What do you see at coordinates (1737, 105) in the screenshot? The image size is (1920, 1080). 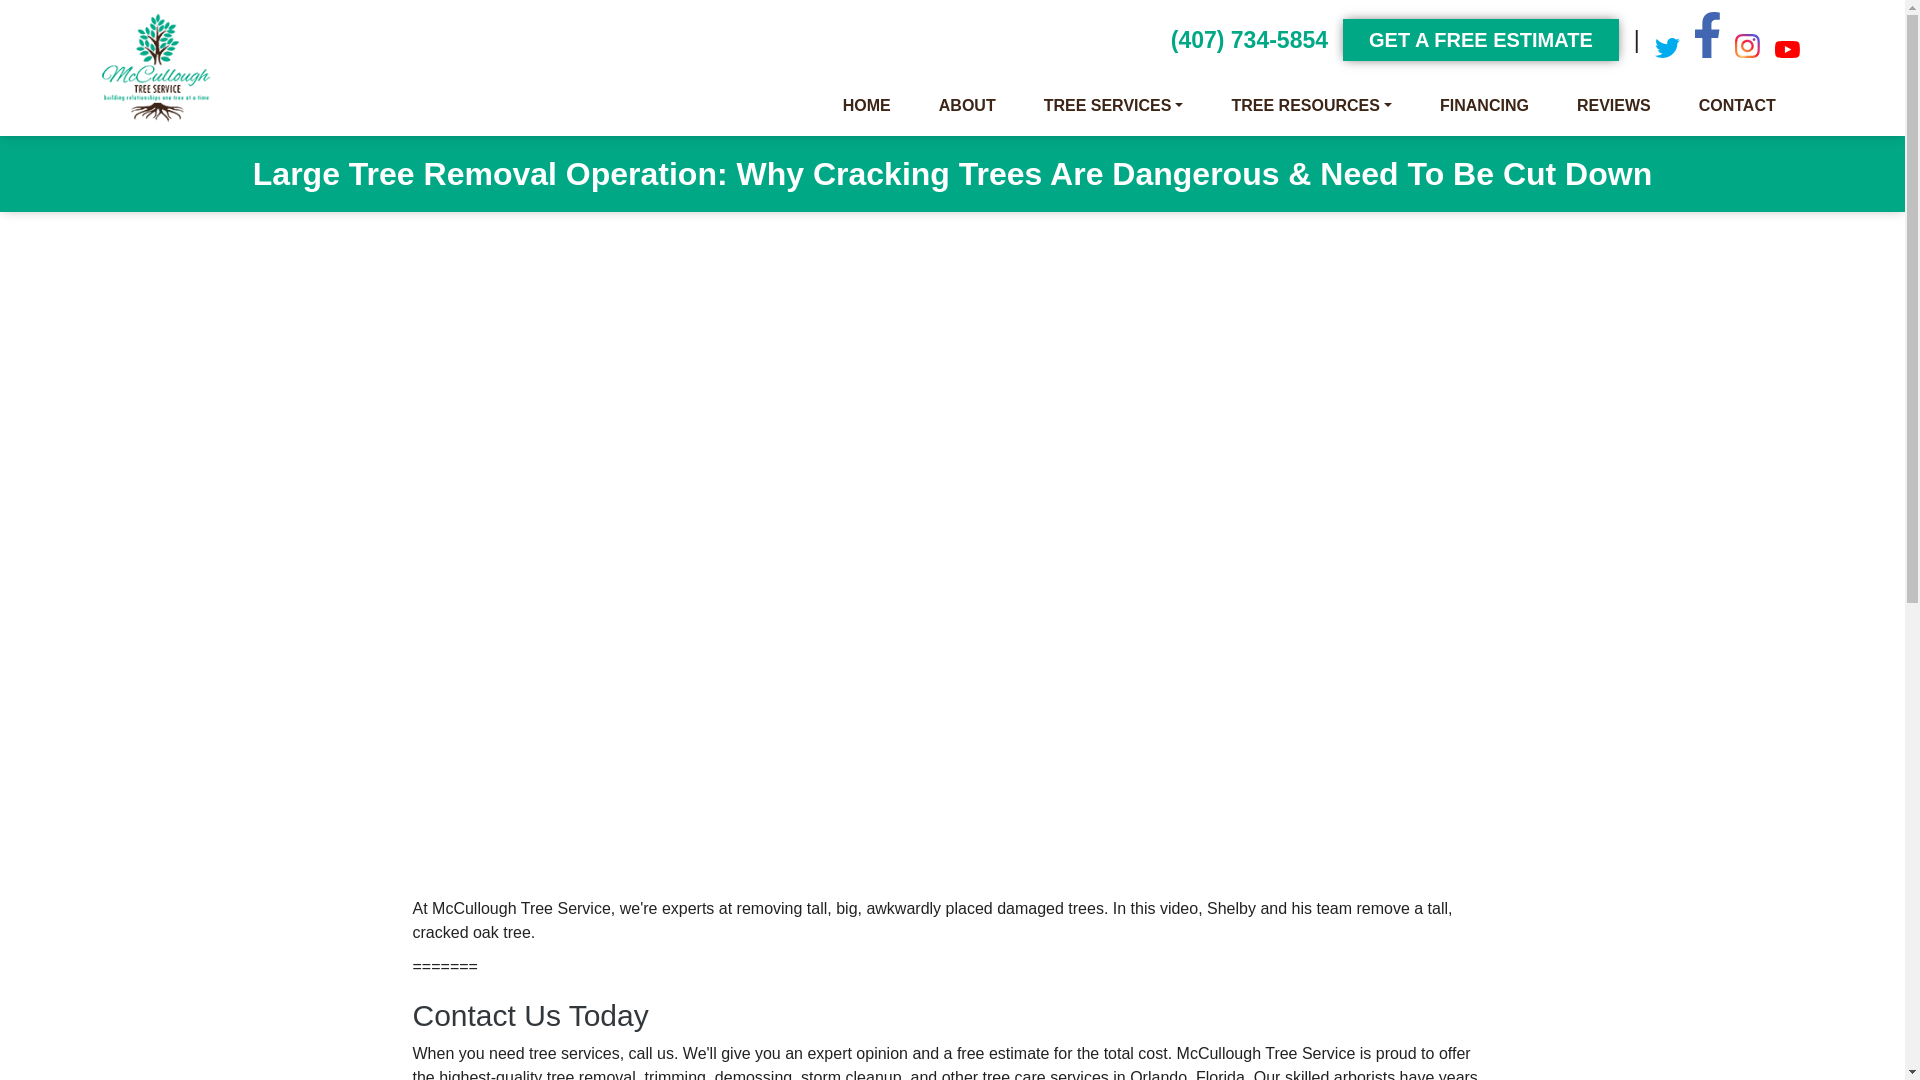 I see `CONTACT` at bounding box center [1737, 105].